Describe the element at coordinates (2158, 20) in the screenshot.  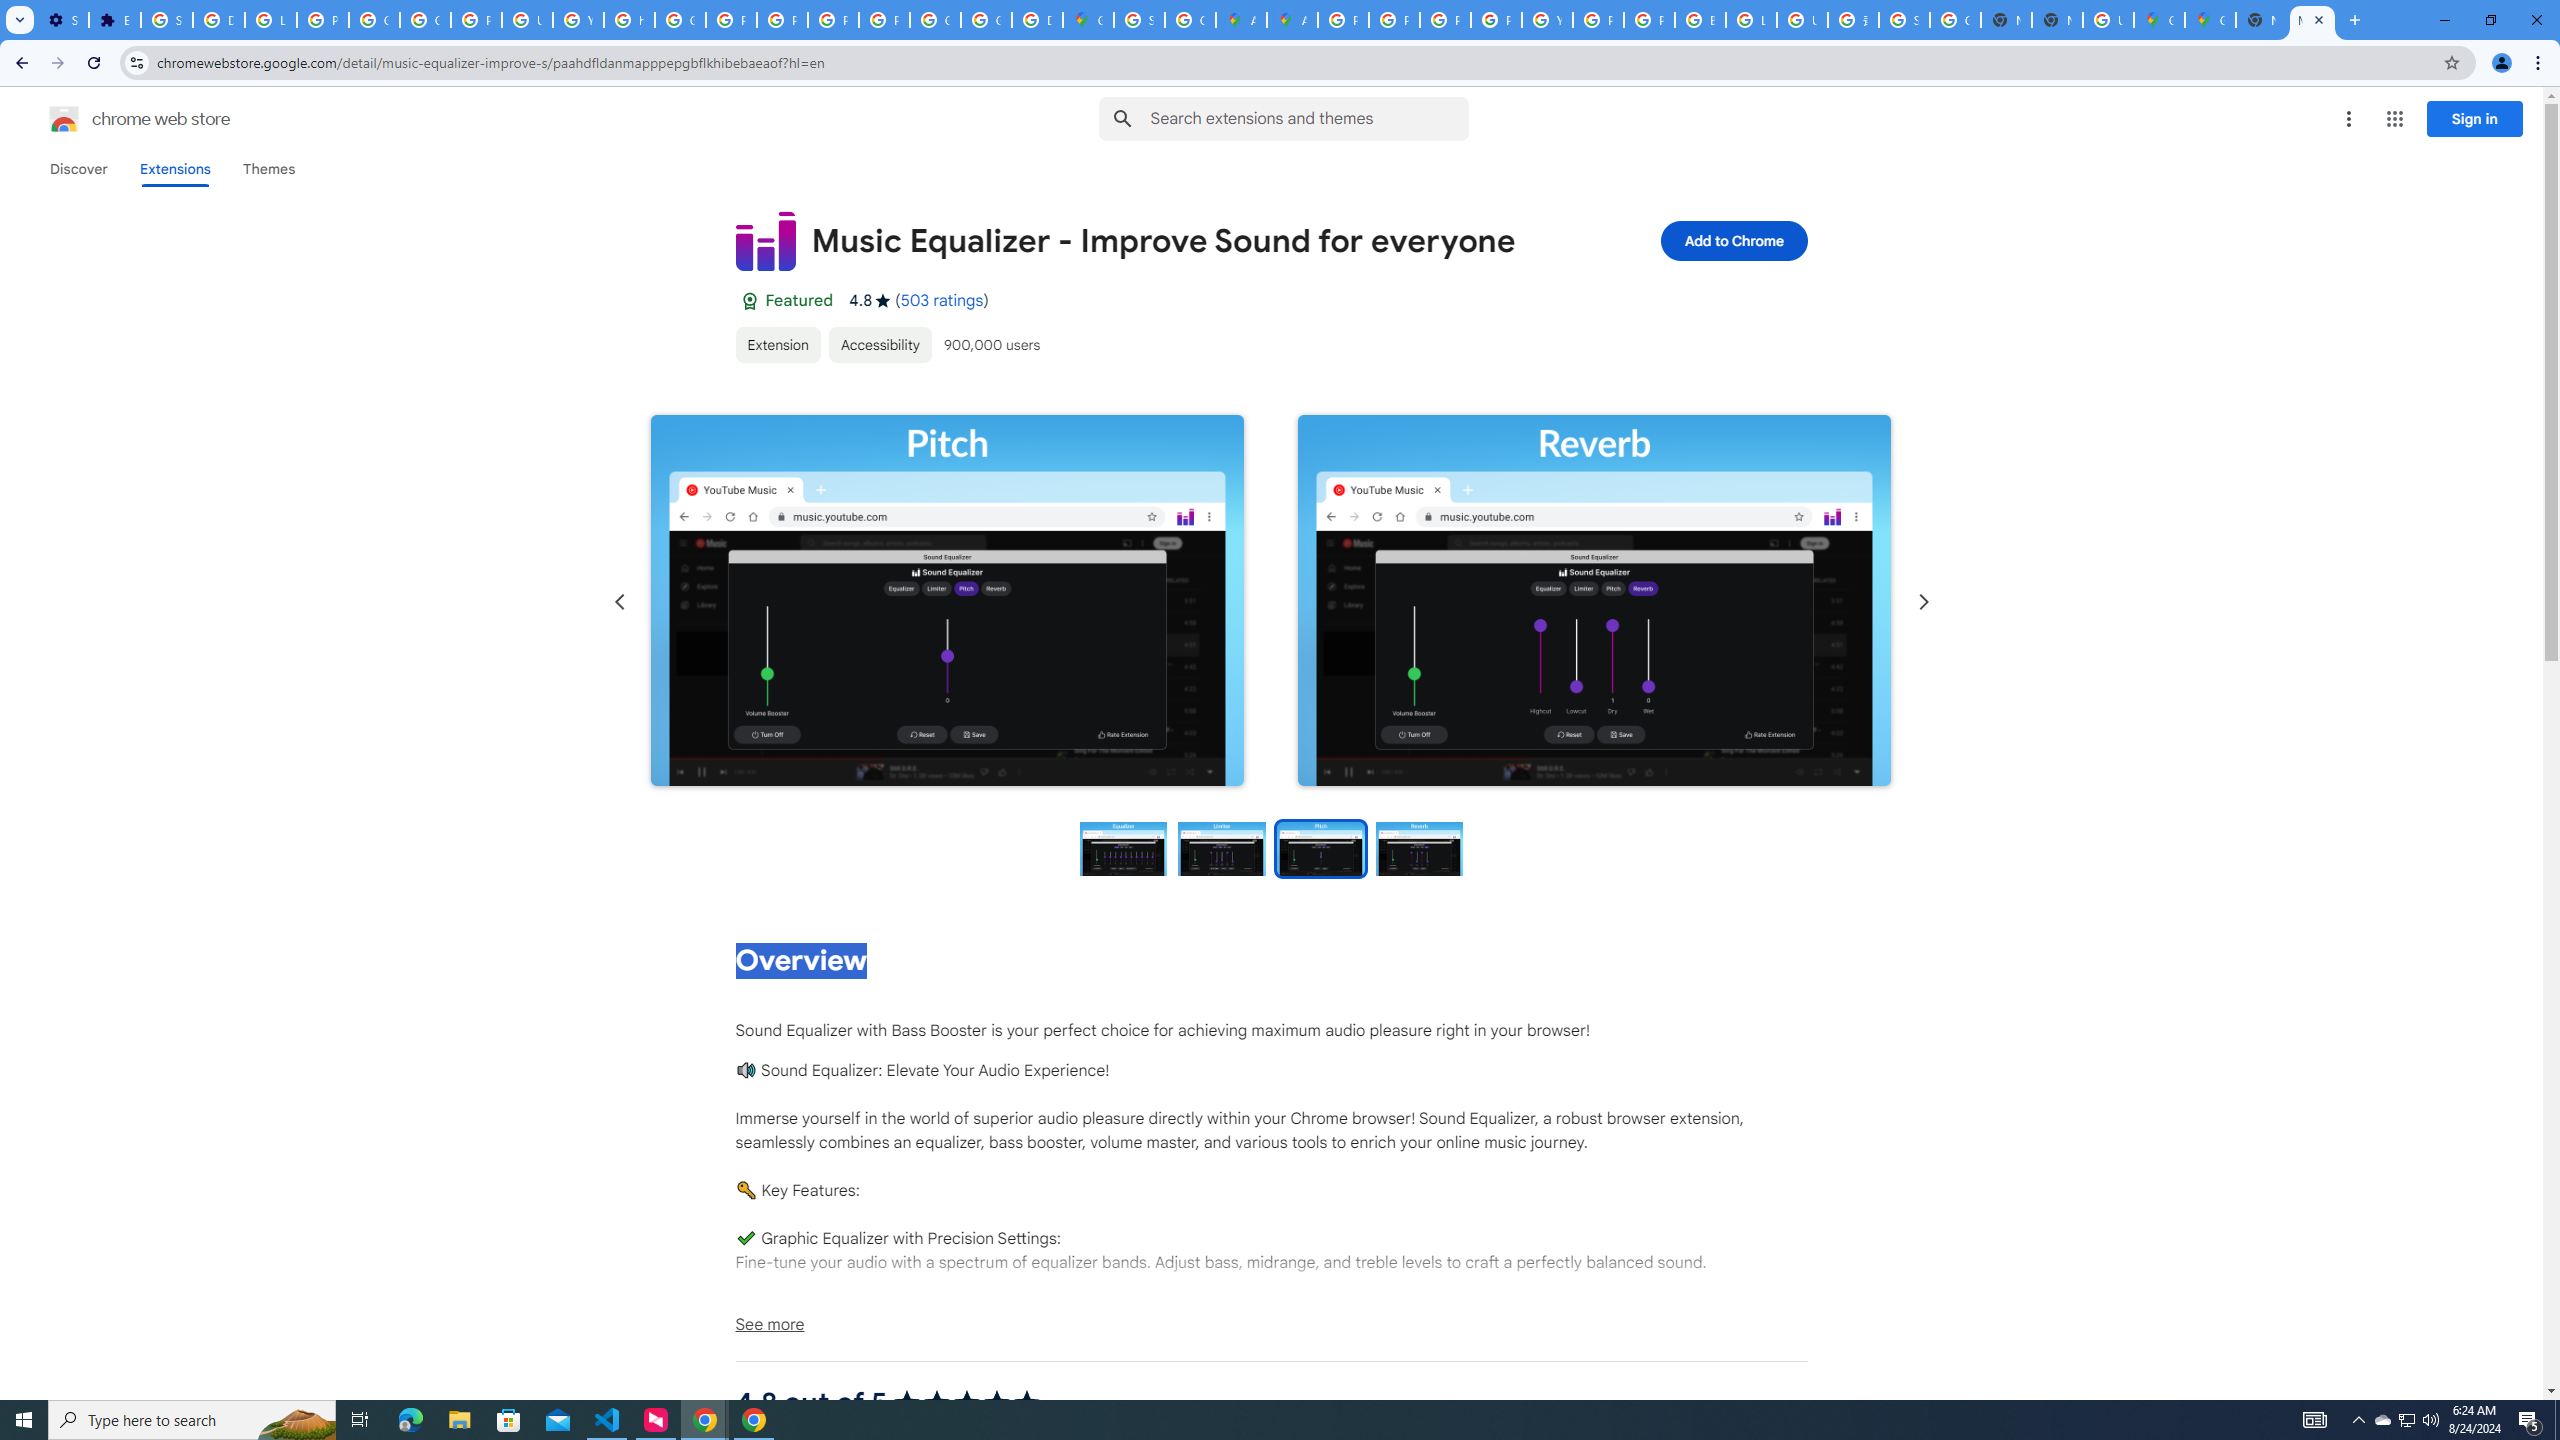
I see `Google Maps` at that location.